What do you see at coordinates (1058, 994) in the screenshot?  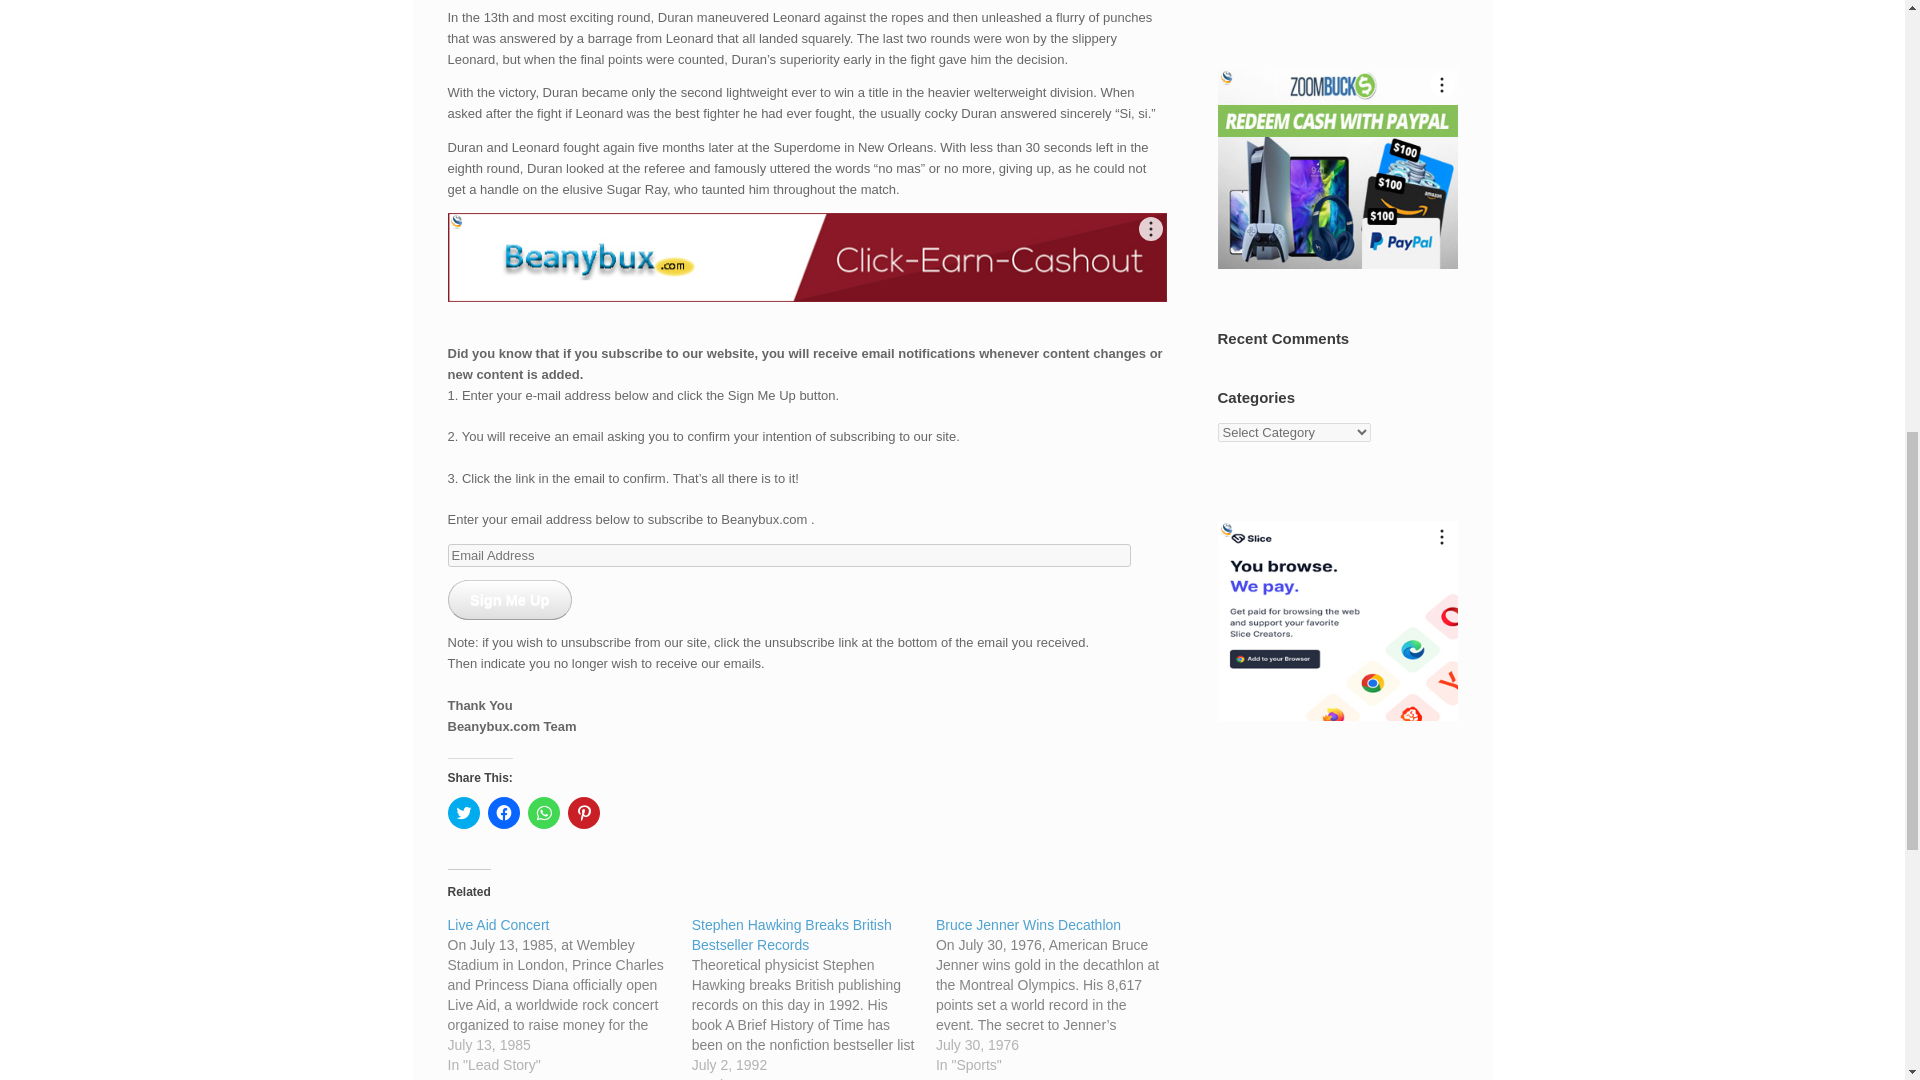 I see `Bruce Jenner Wins Decathlon` at bounding box center [1058, 994].